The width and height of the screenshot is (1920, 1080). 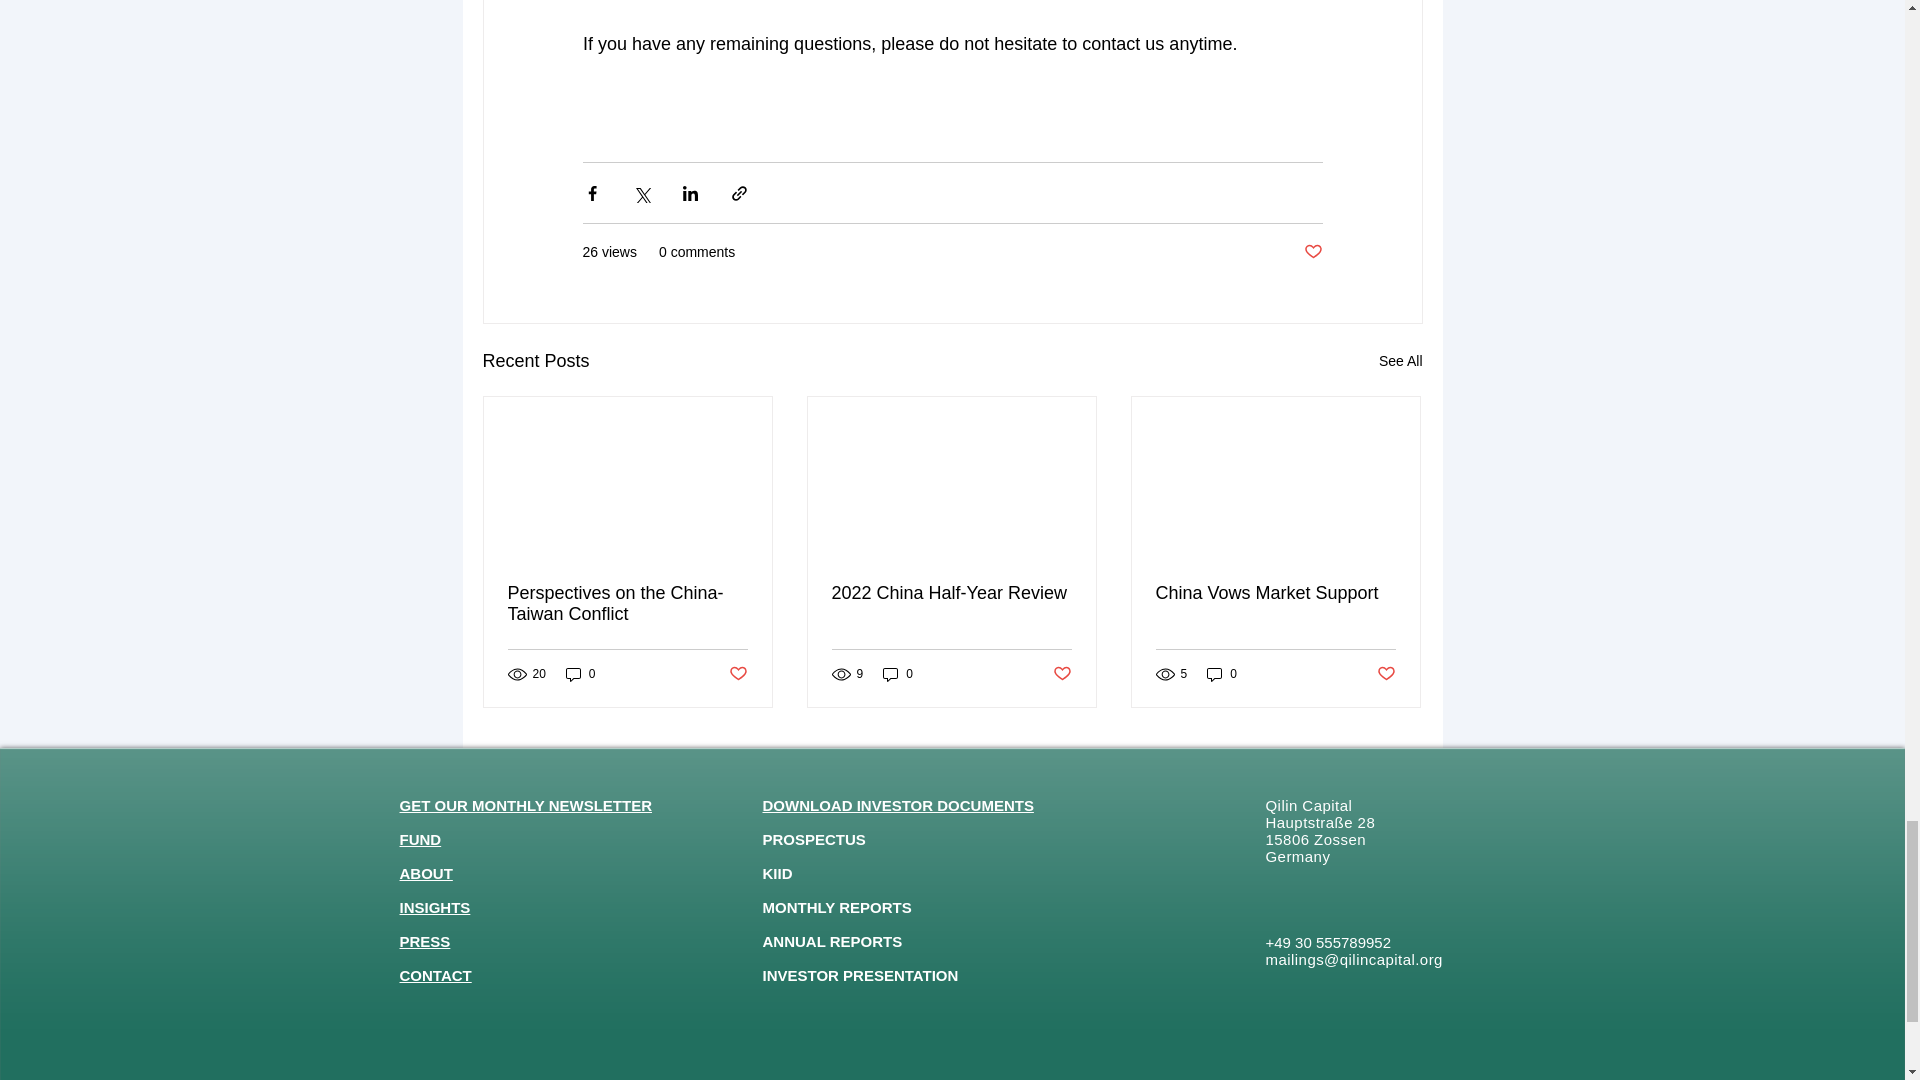 What do you see at coordinates (425, 942) in the screenshot?
I see `PRESS` at bounding box center [425, 942].